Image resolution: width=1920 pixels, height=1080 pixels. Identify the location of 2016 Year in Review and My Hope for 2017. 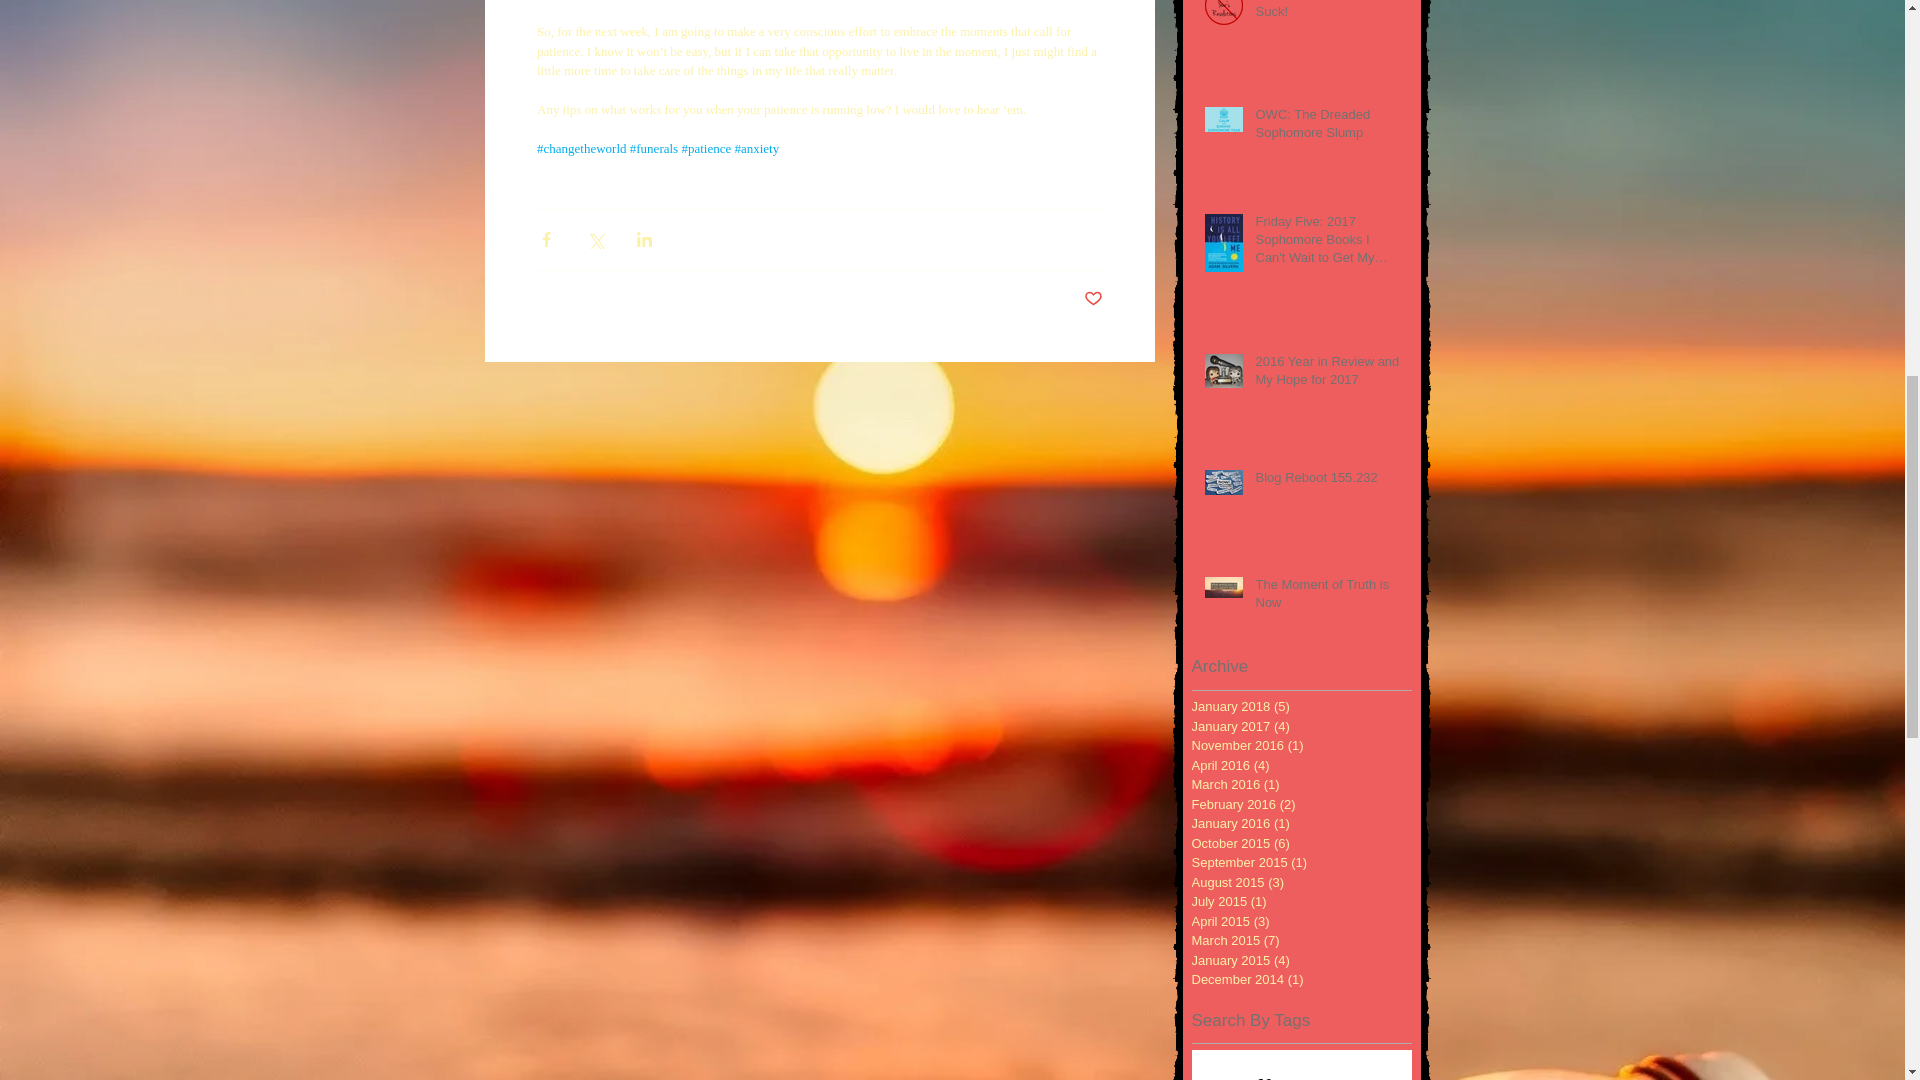
(1327, 375).